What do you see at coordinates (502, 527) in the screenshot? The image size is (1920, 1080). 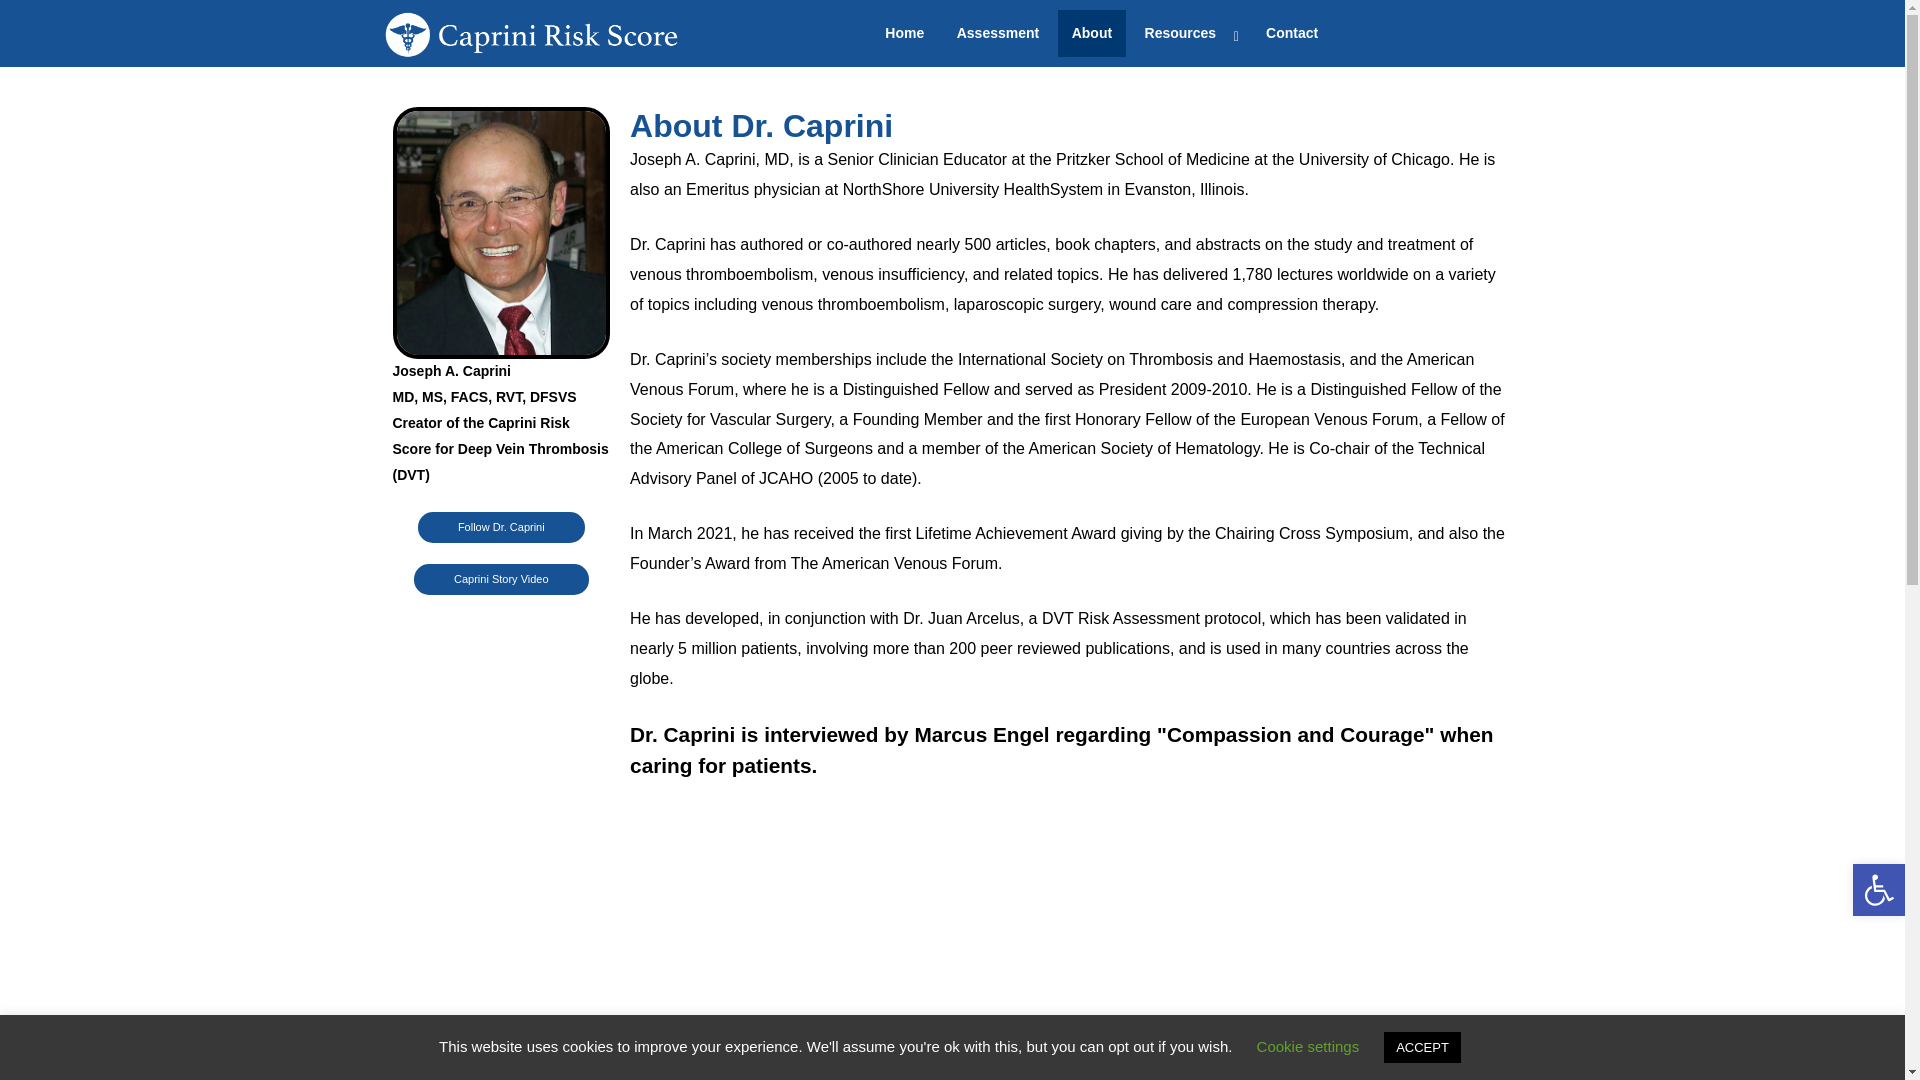 I see `Follow Dr. Caprini` at bounding box center [502, 527].